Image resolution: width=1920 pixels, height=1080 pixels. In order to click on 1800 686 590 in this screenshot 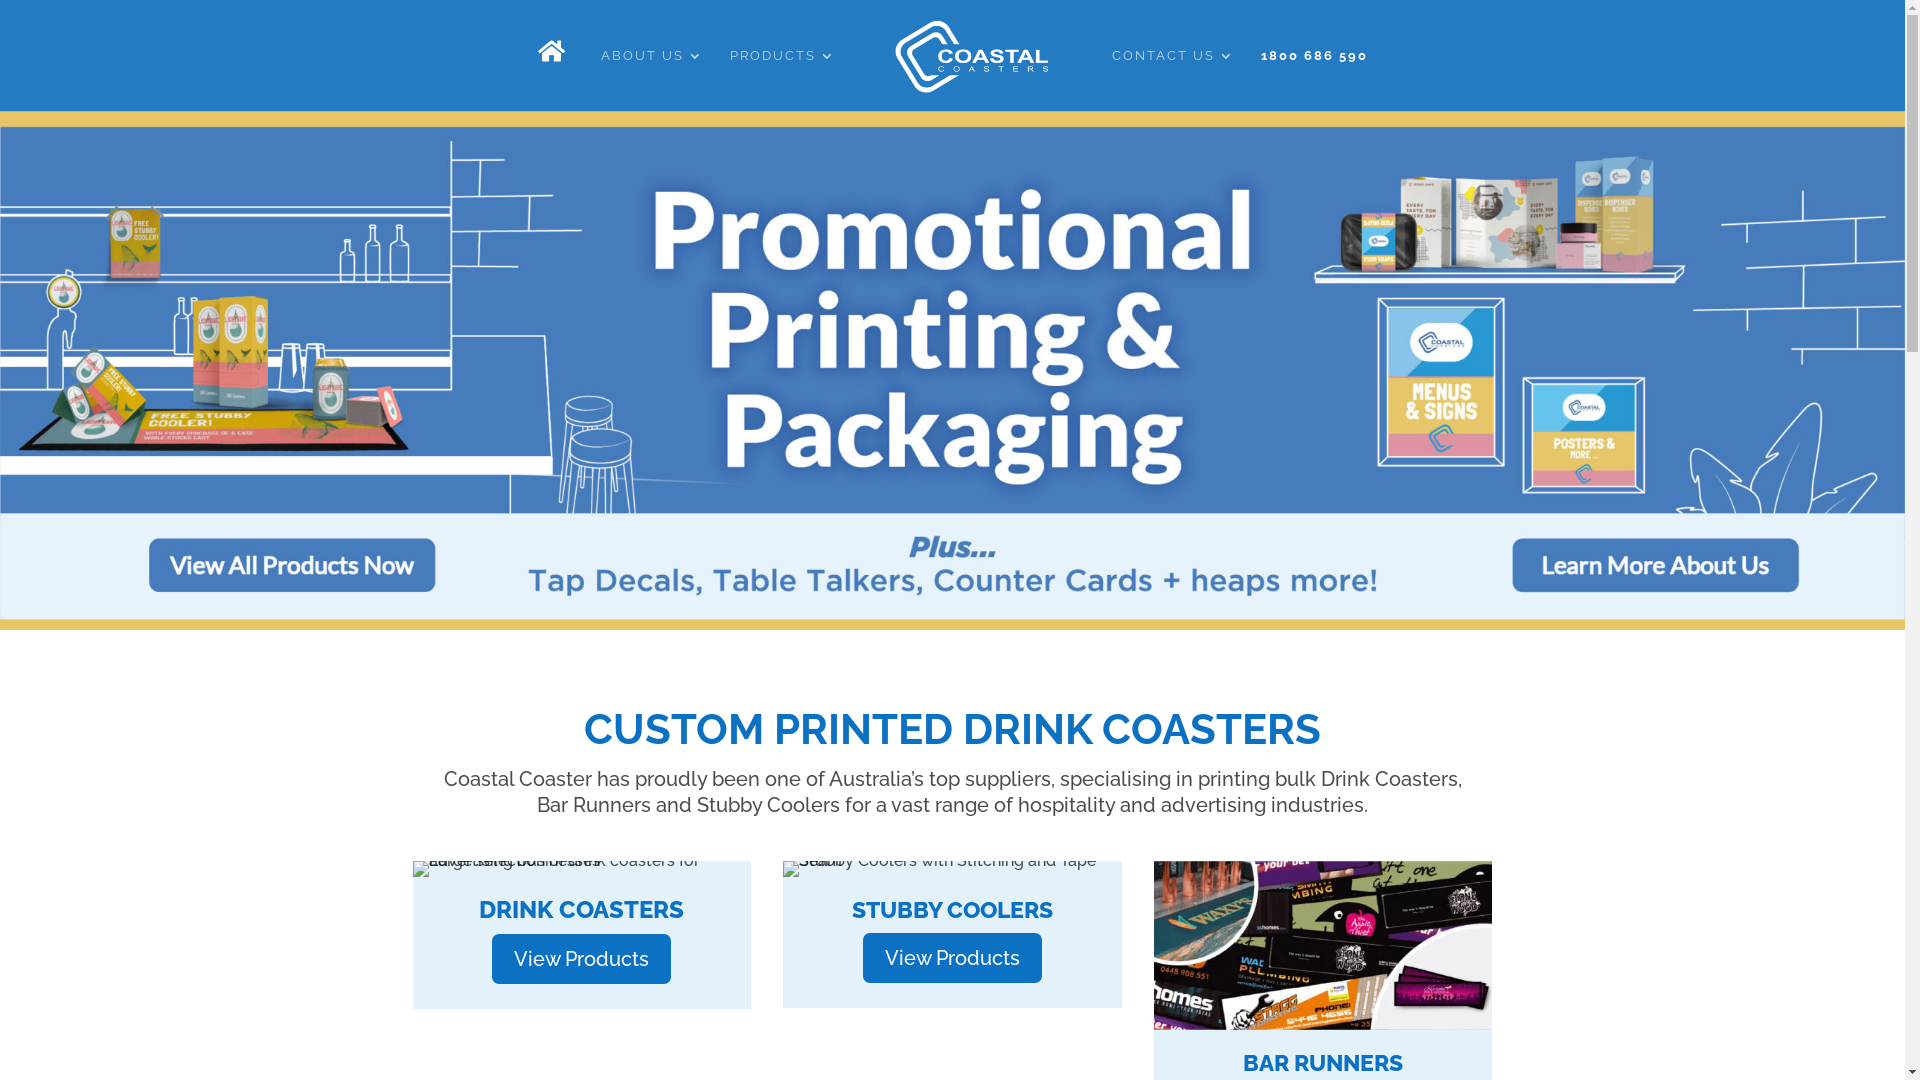, I will do `click(1314, 78)`.